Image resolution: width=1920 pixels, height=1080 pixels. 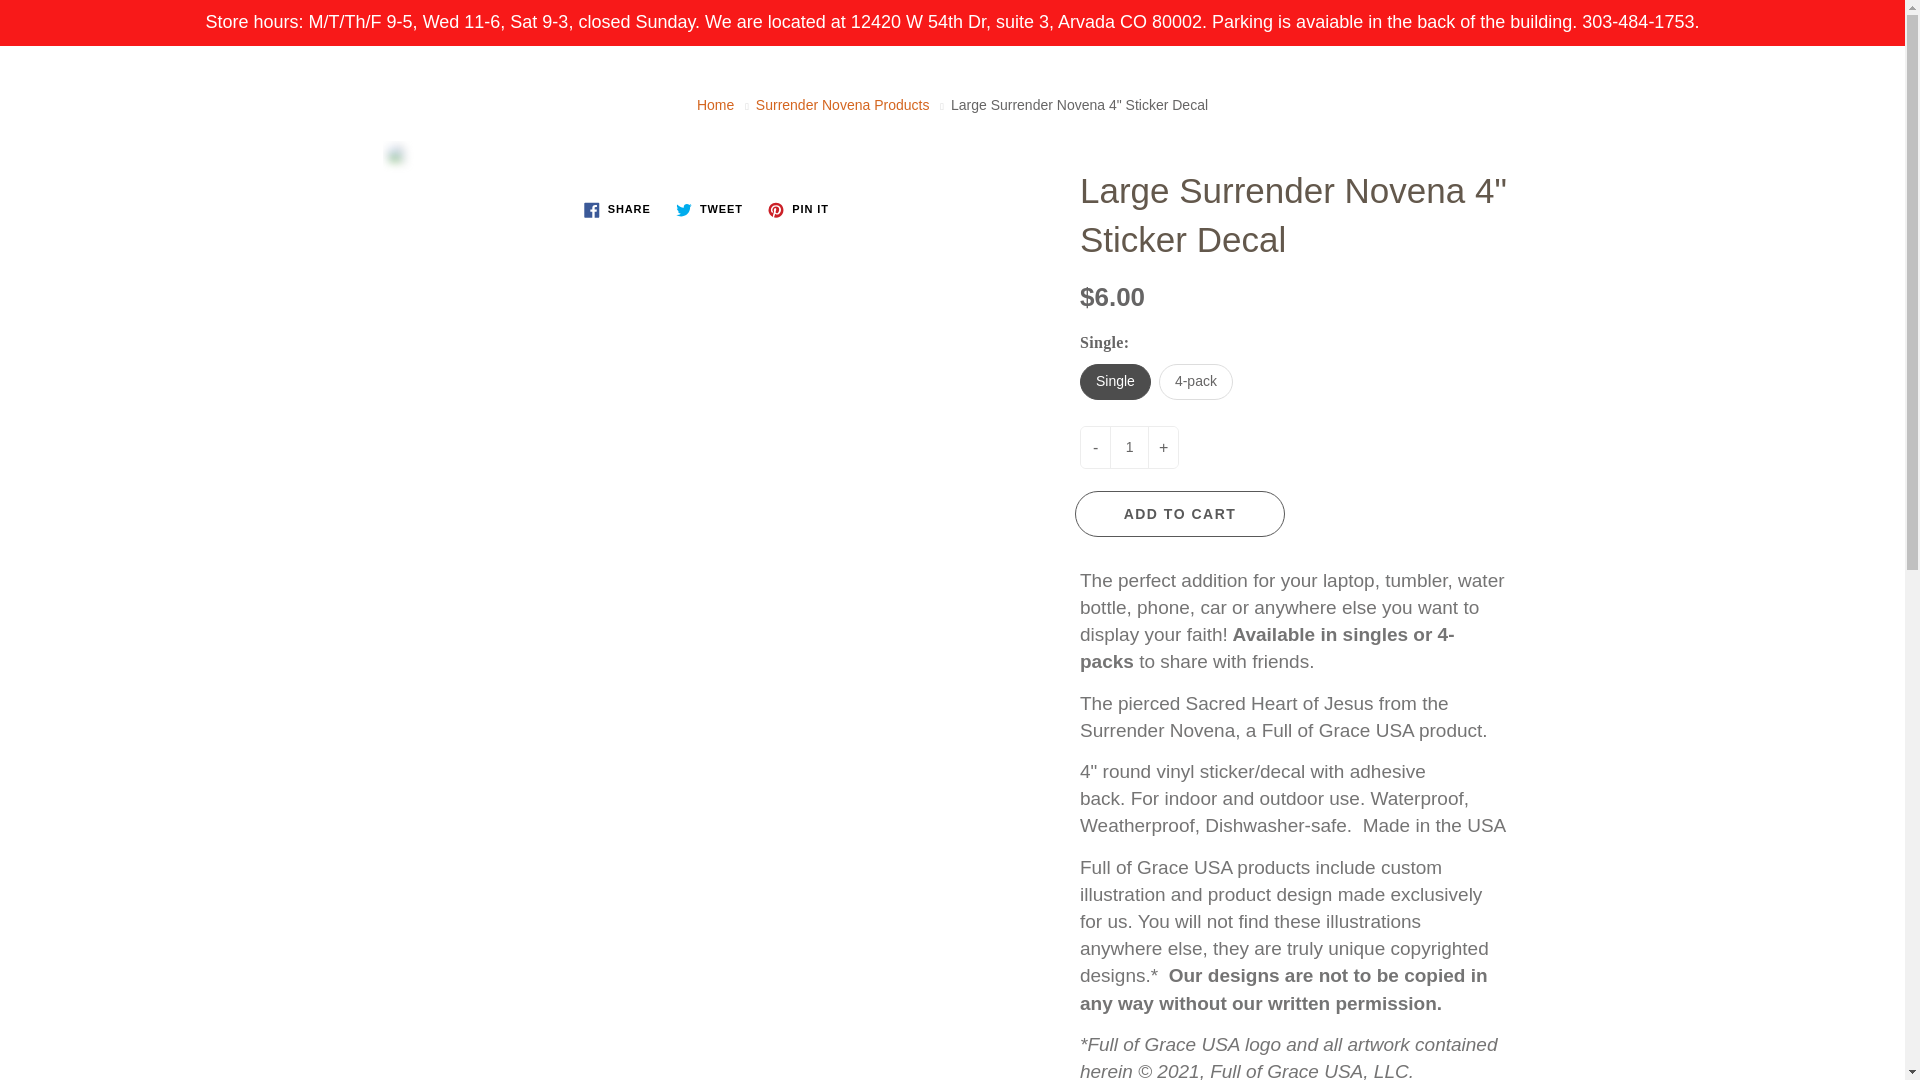 What do you see at coordinates (1128, 446) in the screenshot?
I see `1` at bounding box center [1128, 446].